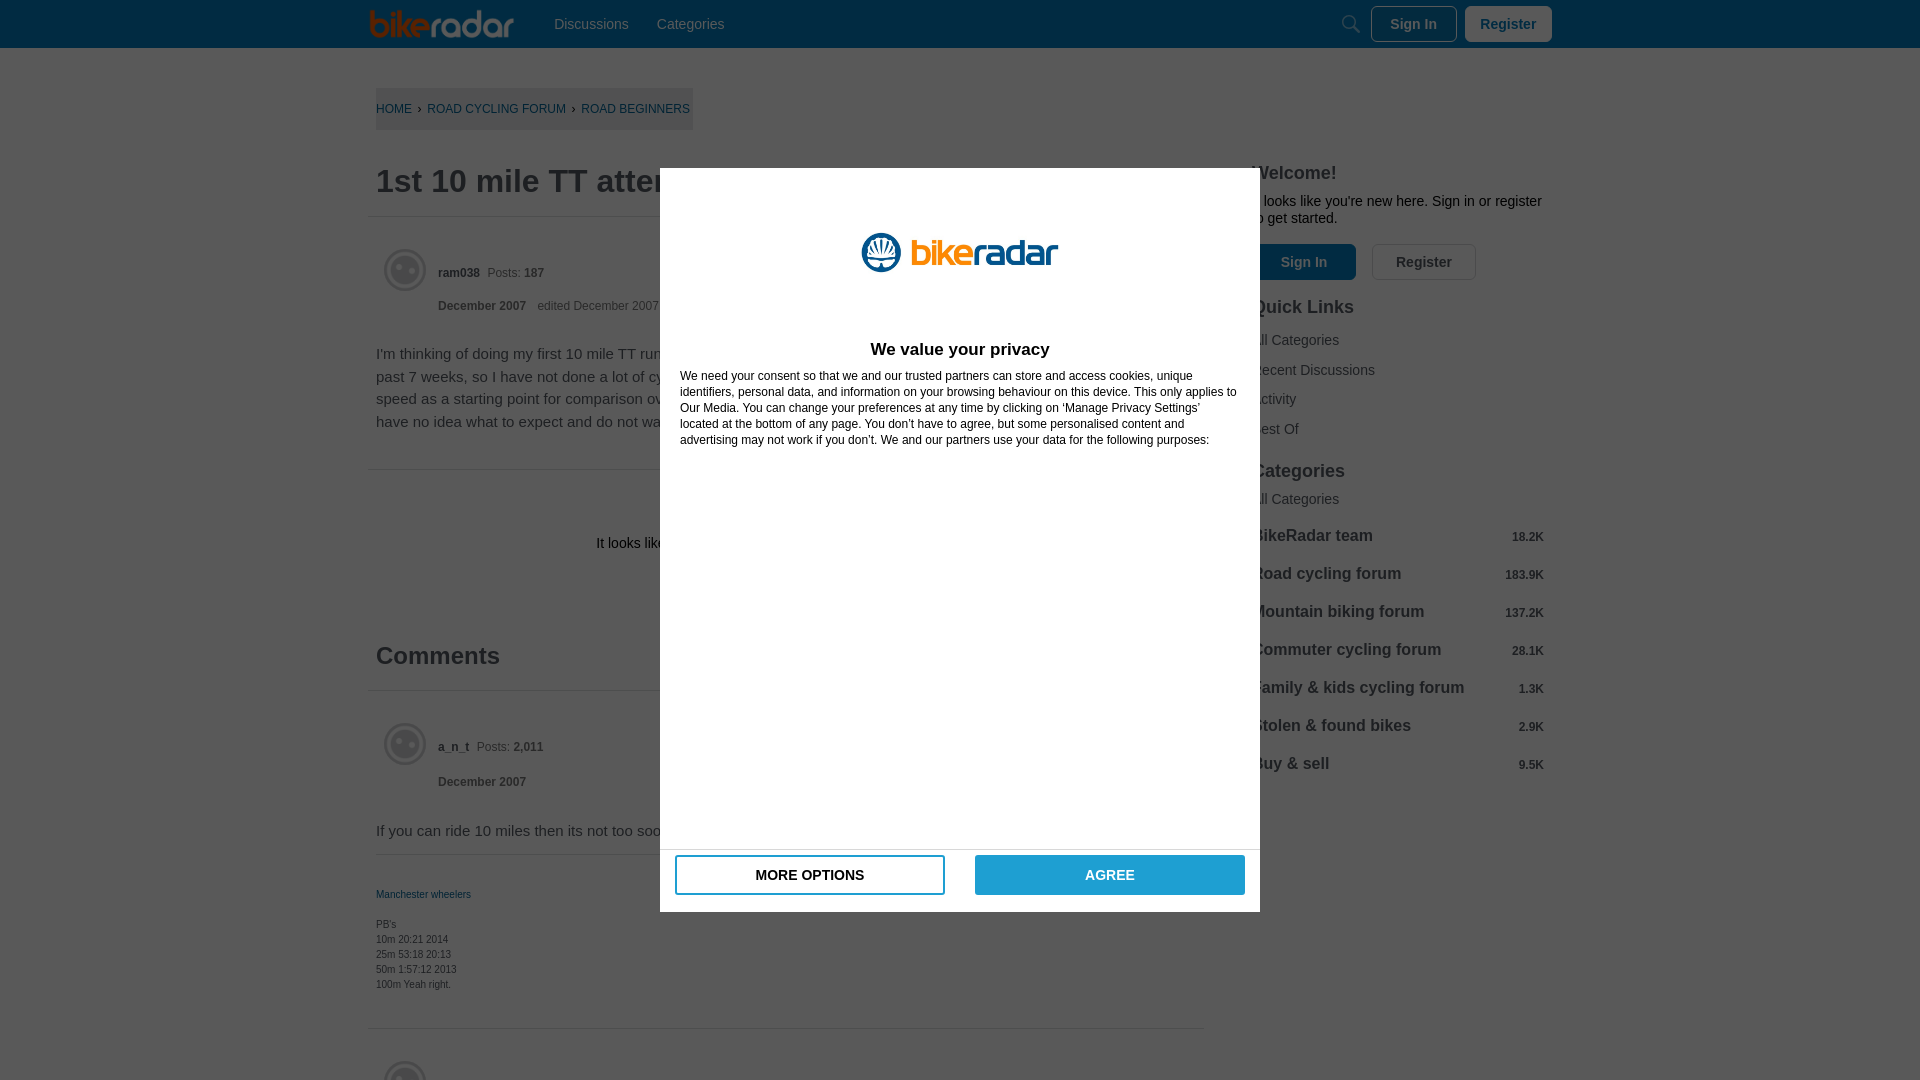  What do you see at coordinates (1414, 24) in the screenshot?
I see `Sign In` at bounding box center [1414, 24].